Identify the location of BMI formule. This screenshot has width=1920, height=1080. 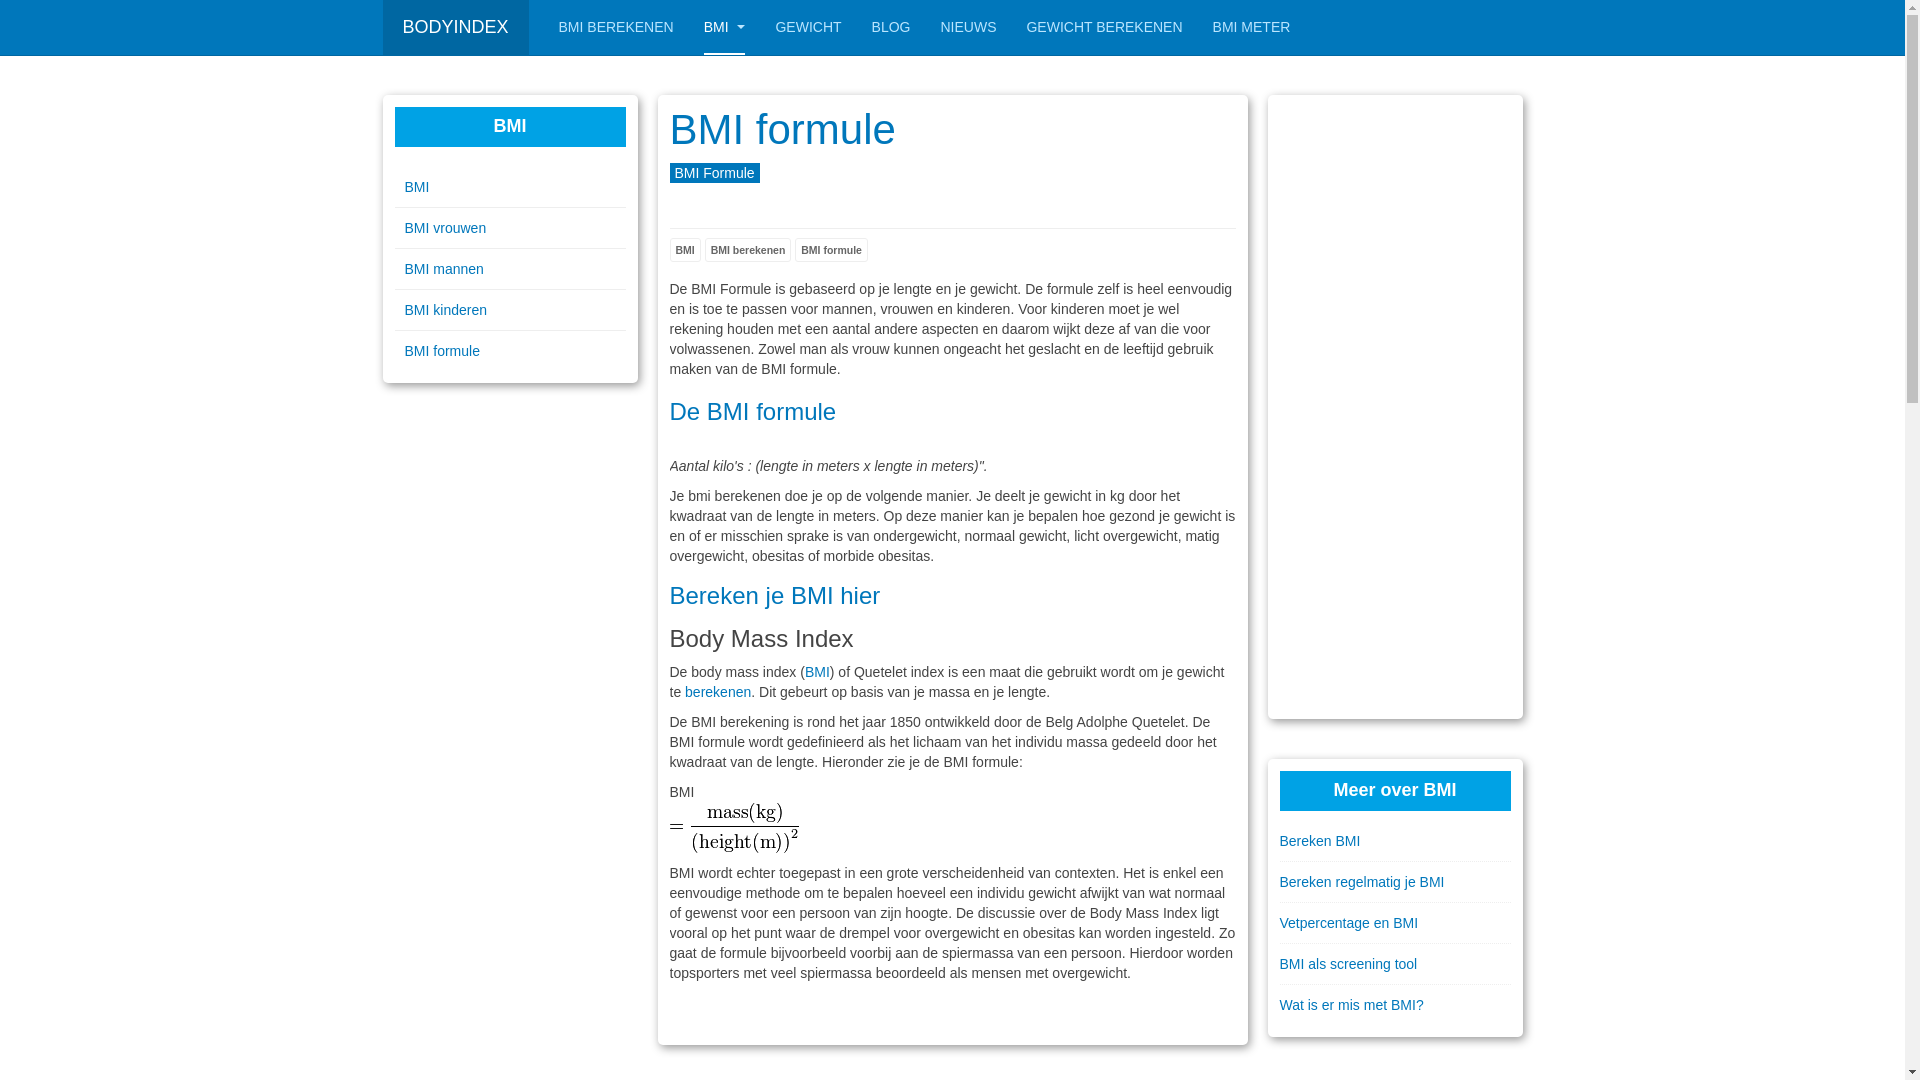
(832, 250).